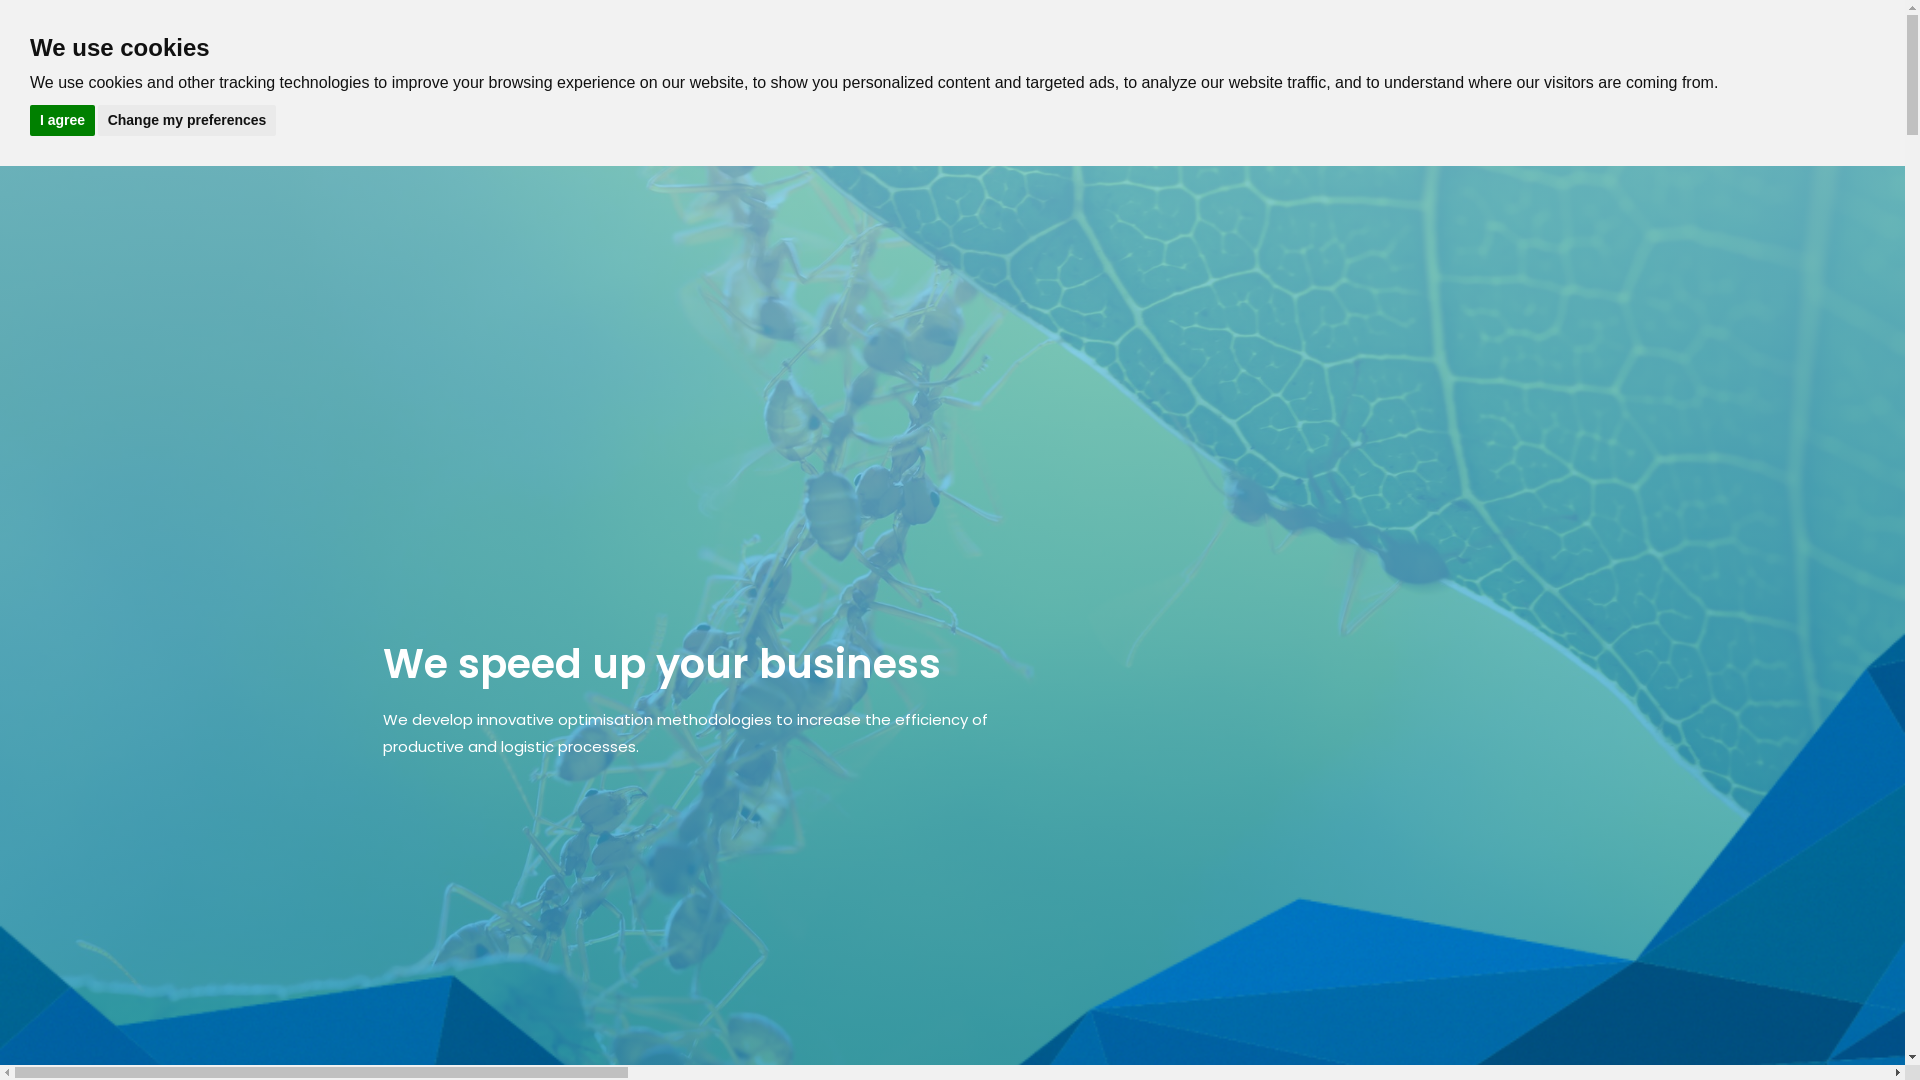 The width and height of the screenshot is (1920, 1080). What do you see at coordinates (1125, 42) in the screenshot?
I see `Solutions` at bounding box center [1125, 42].